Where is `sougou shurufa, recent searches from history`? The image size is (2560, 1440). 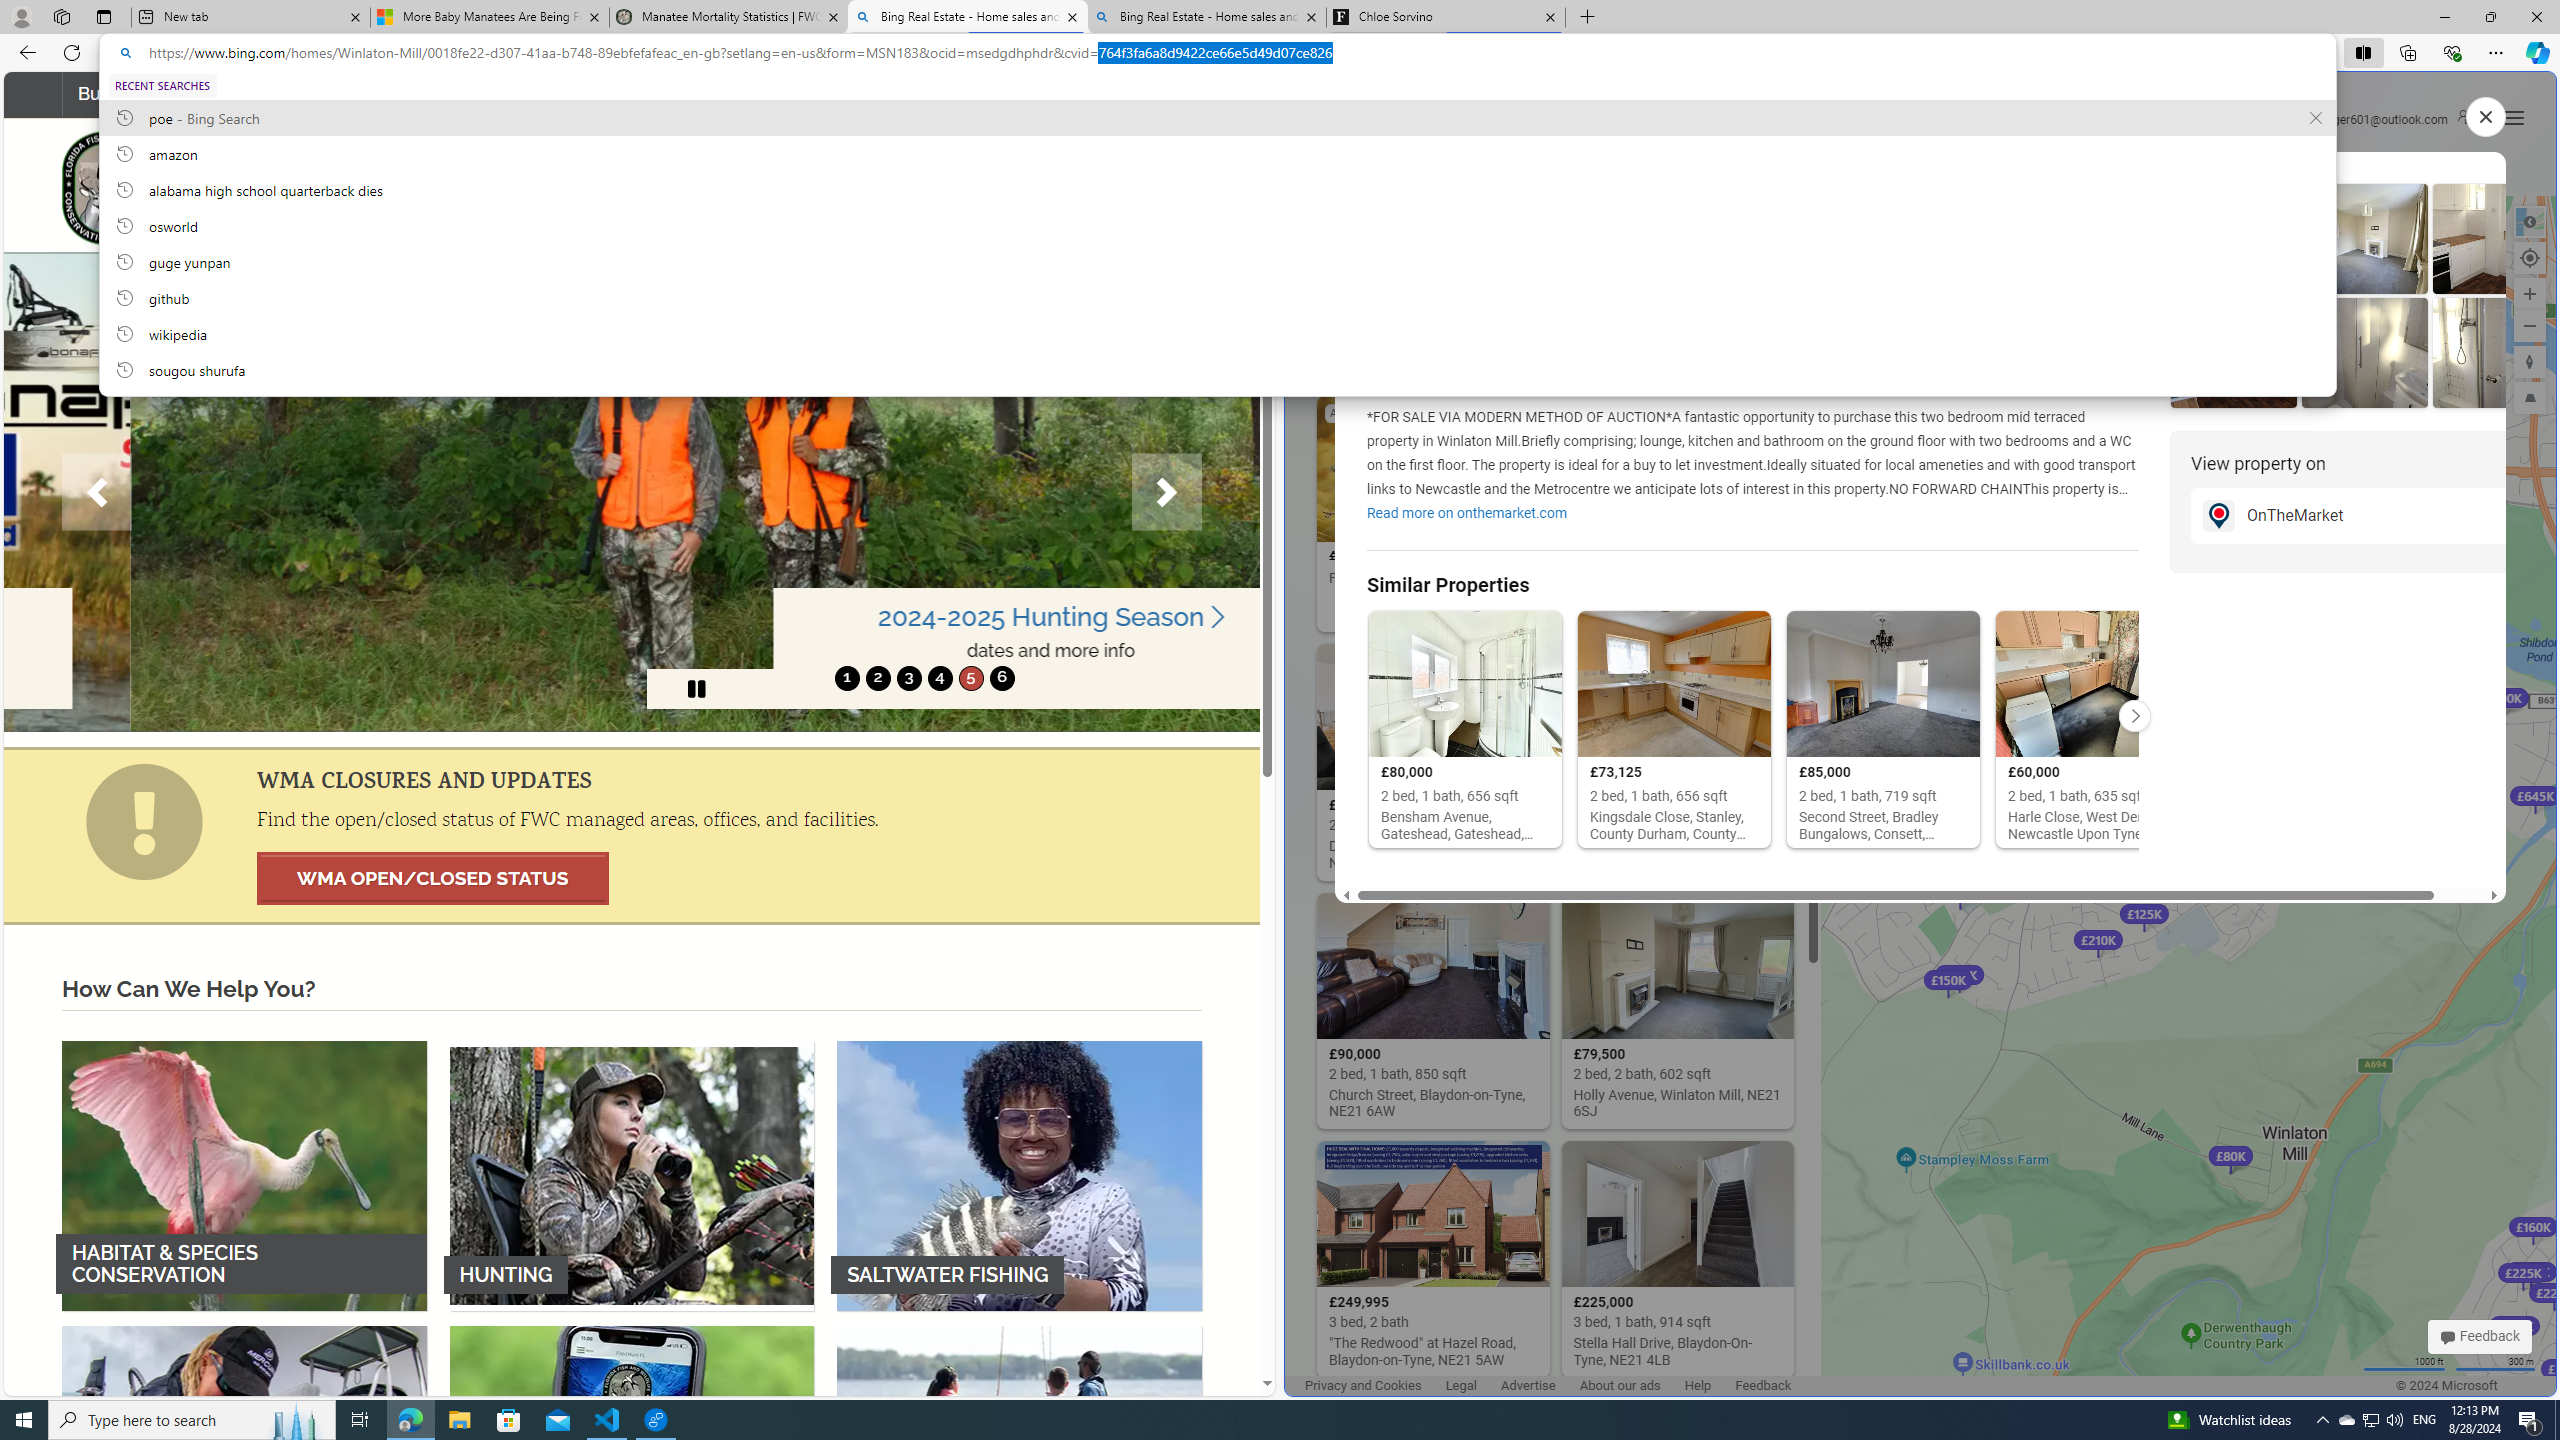 sougou shurufa, recent searches from history is located at coordinates (1216, 369).